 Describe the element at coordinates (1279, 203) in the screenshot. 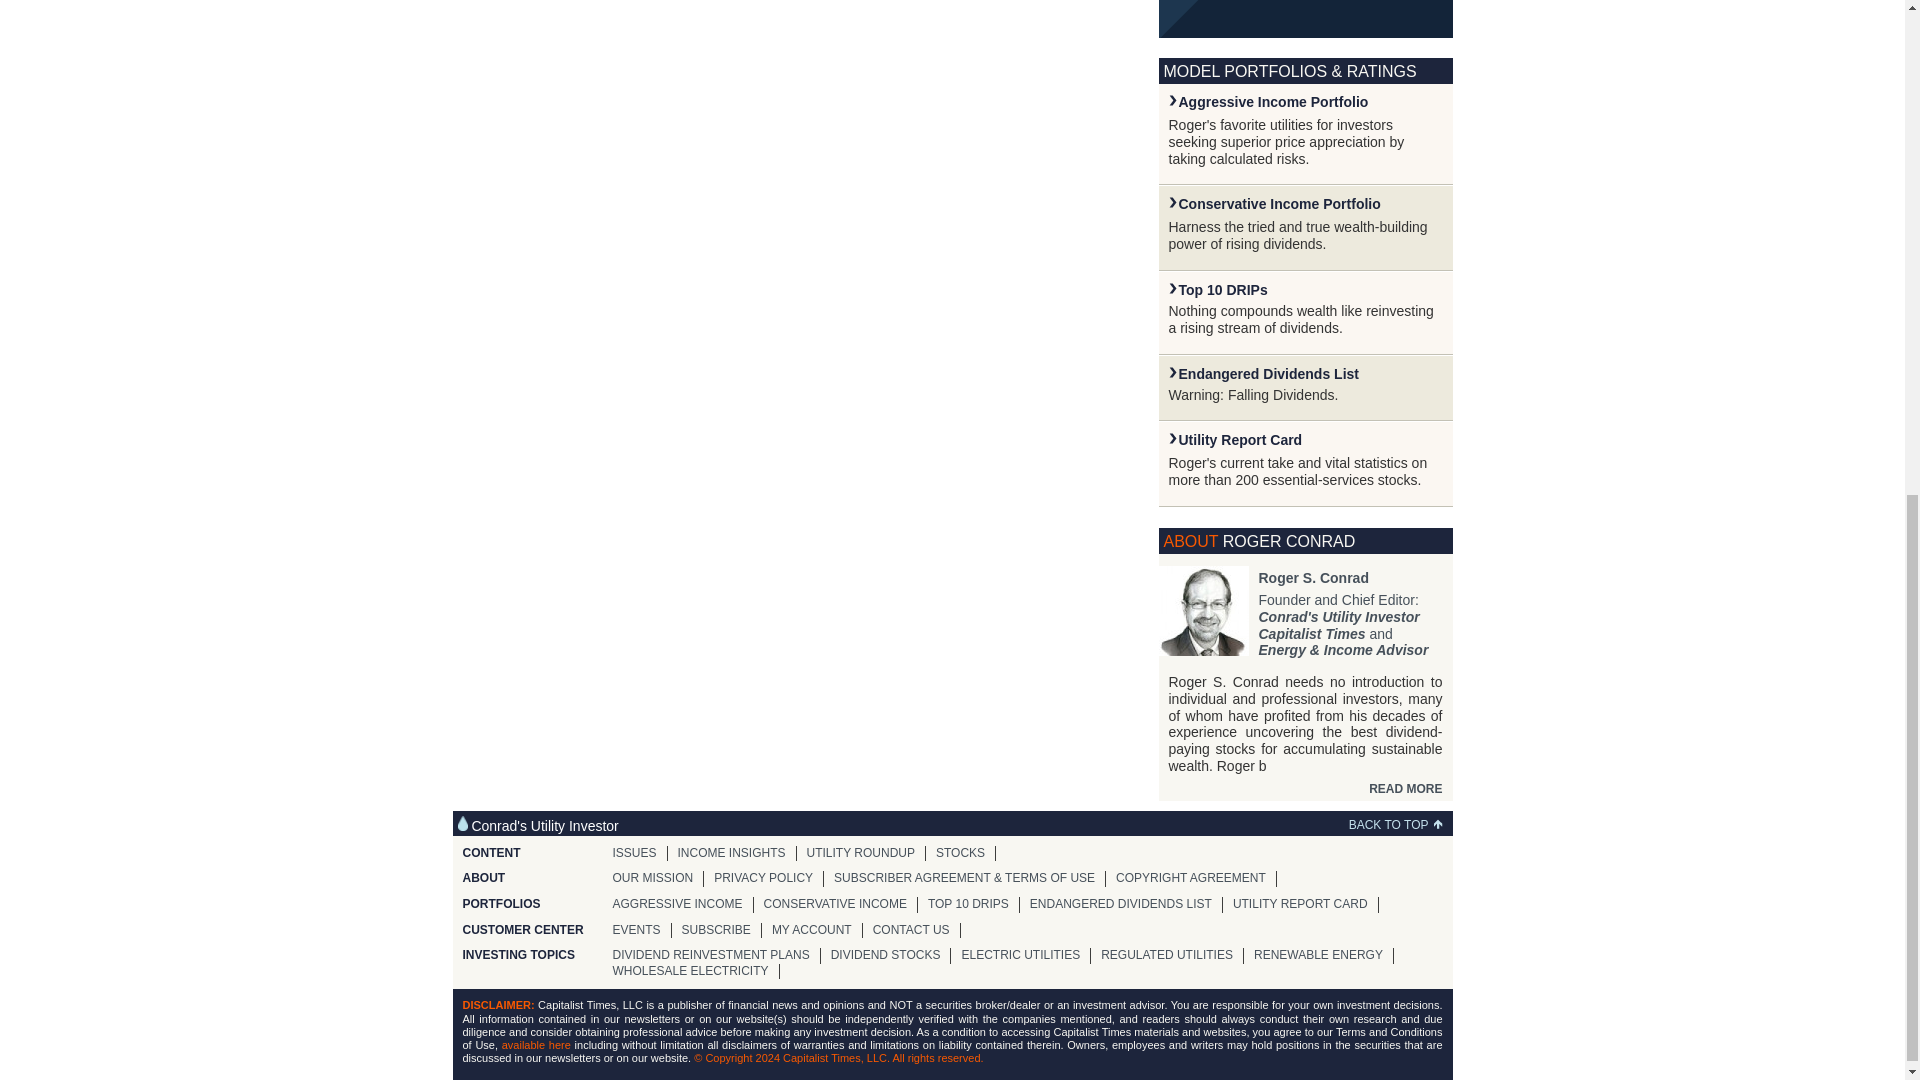

I see `Conservative Income Portfolio` at that location.